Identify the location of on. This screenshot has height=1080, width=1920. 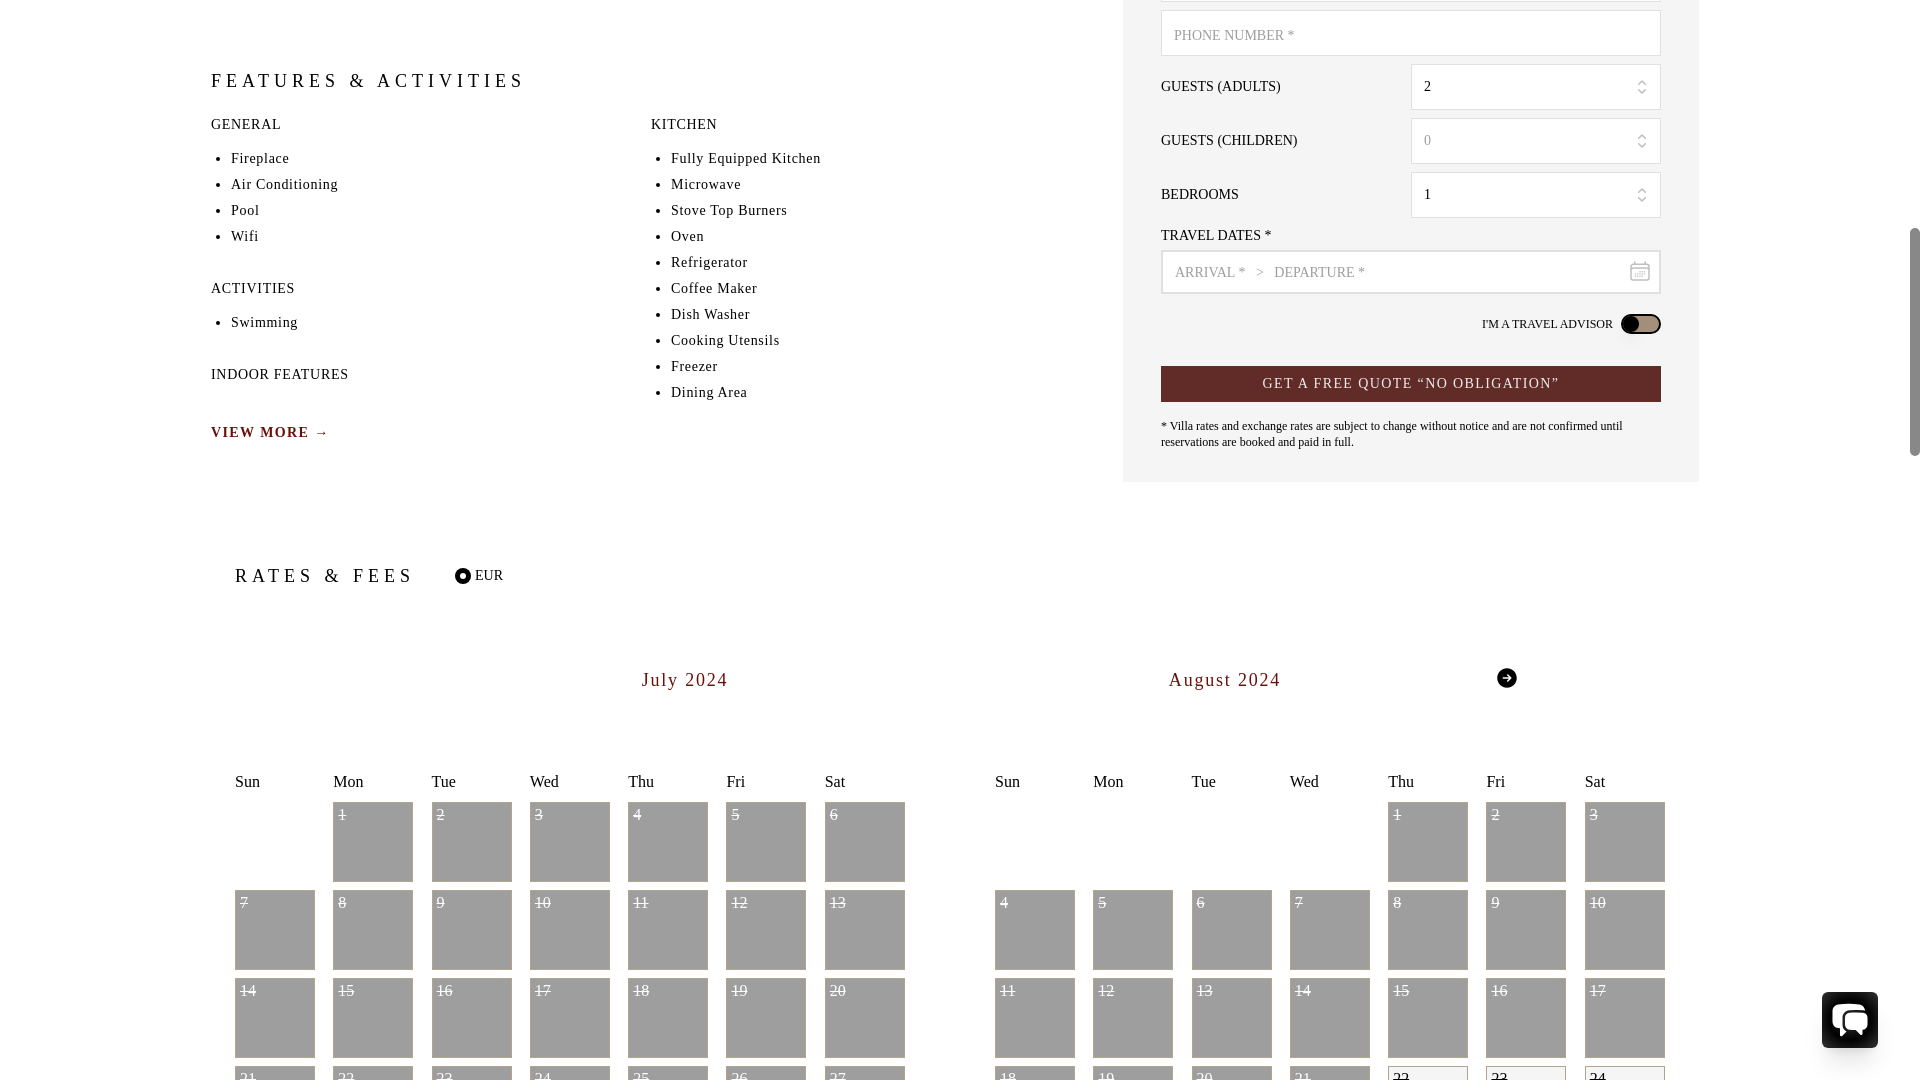
(462, 576).